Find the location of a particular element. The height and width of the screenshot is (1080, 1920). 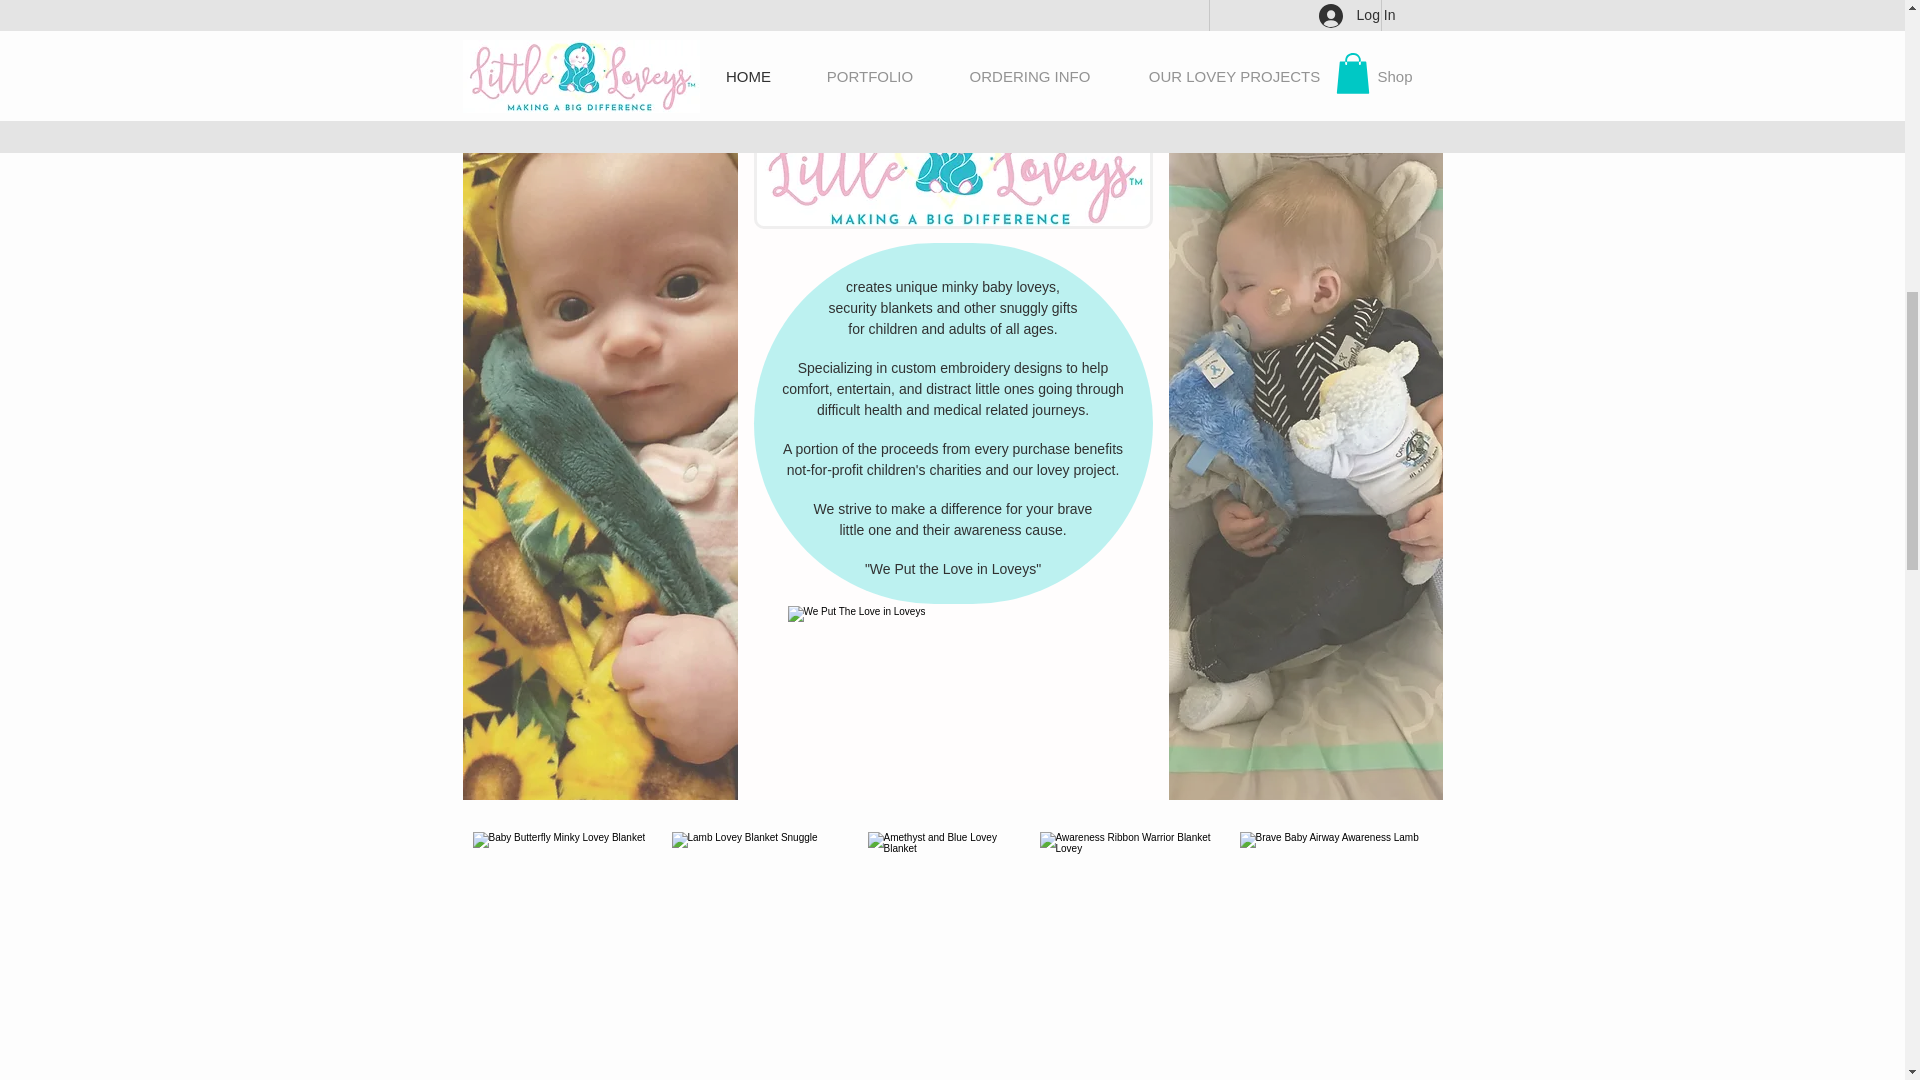

We Put The Love in Lovey is located at coordinates (953, 664).